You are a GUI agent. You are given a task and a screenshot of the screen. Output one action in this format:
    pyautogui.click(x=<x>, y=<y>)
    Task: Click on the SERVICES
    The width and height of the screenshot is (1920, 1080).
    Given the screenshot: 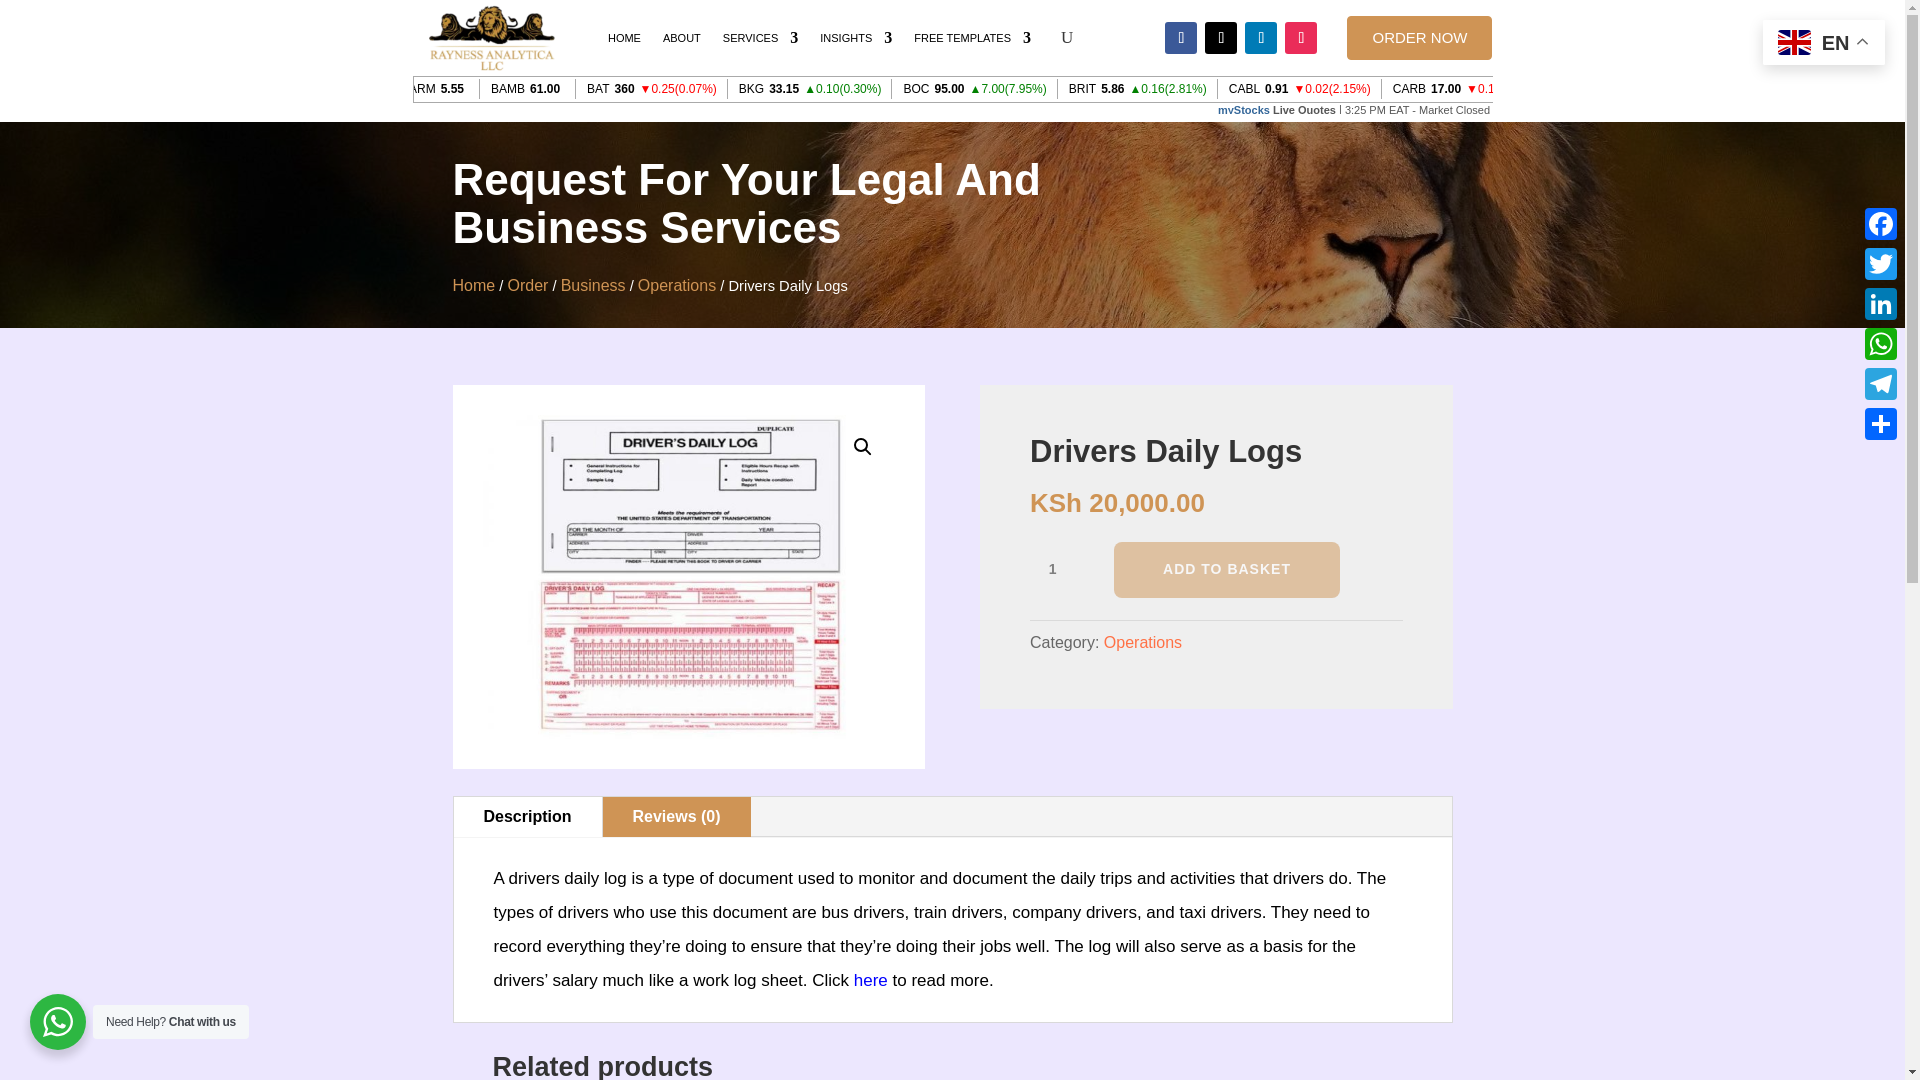 What is the action you would take?
    pyautogui.click(x=760, y=38)
    